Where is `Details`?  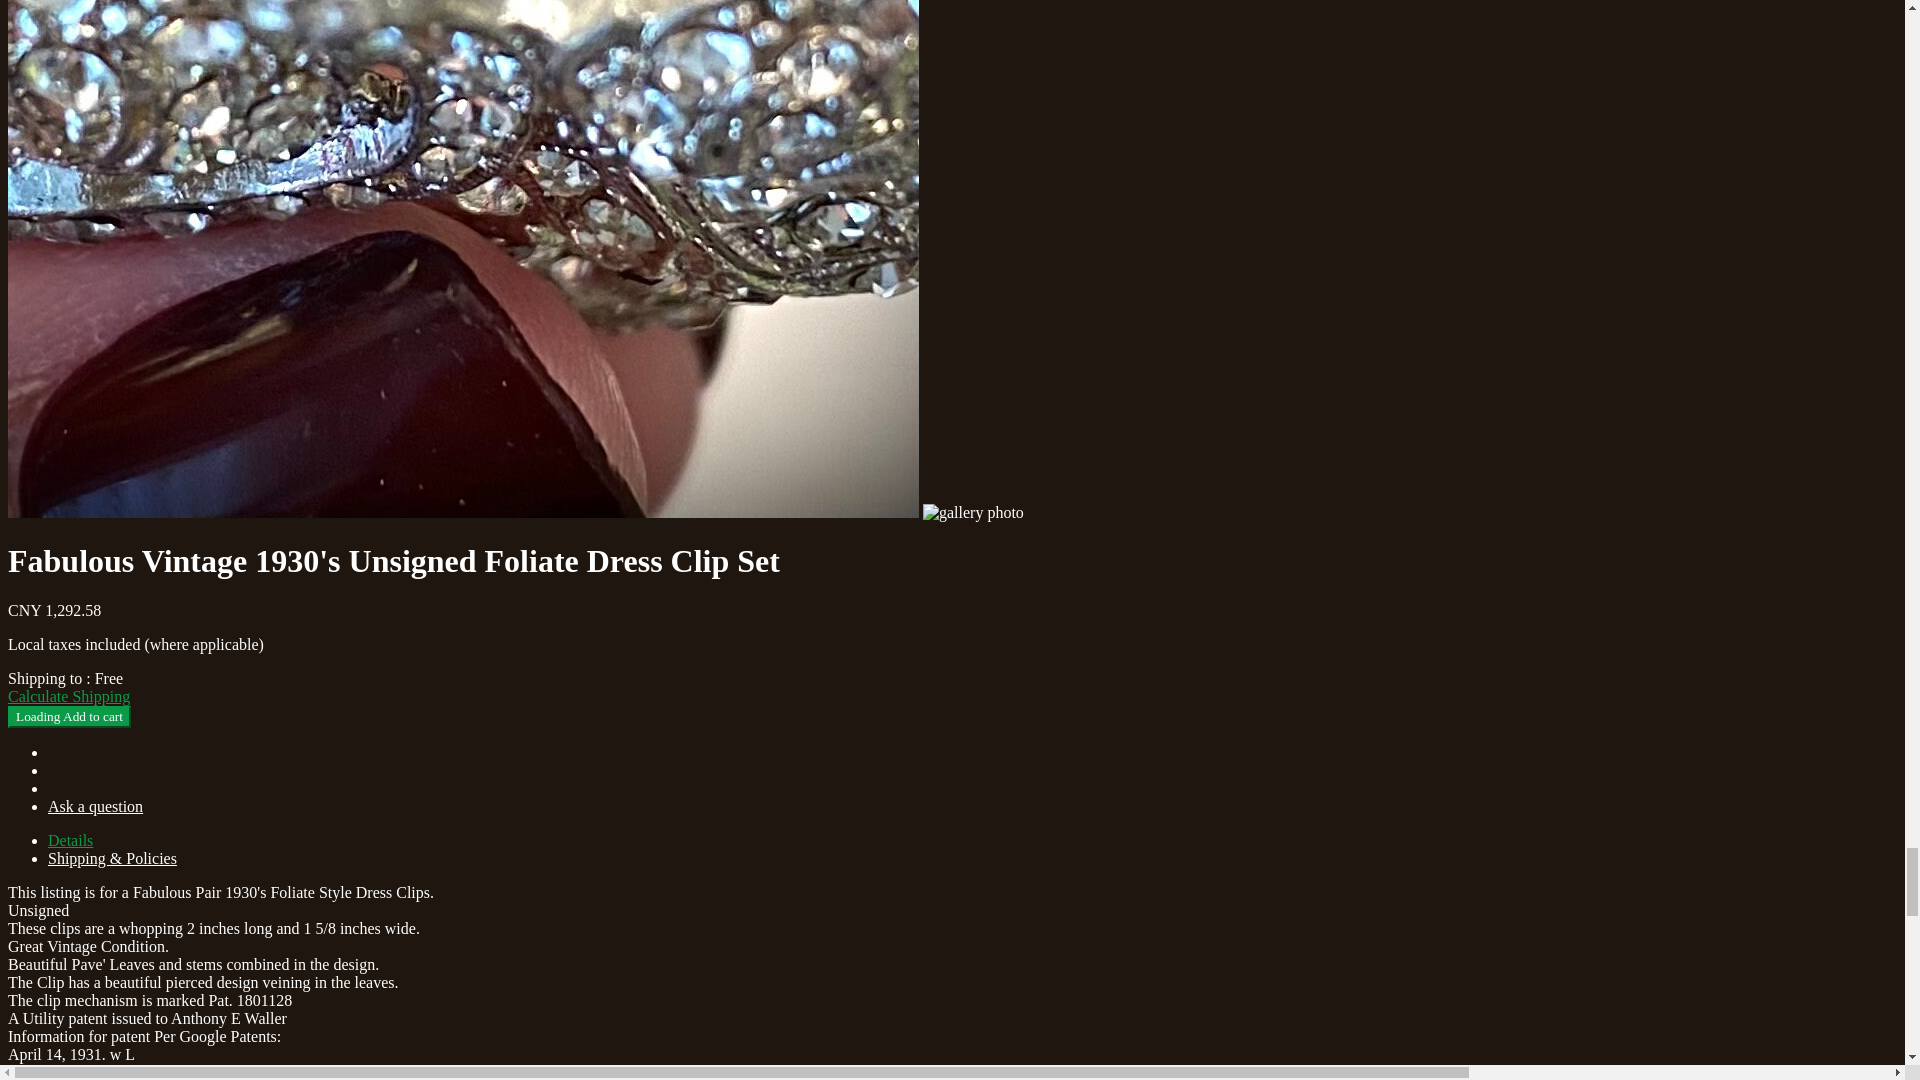 Details is located at coordinates (70, 840).